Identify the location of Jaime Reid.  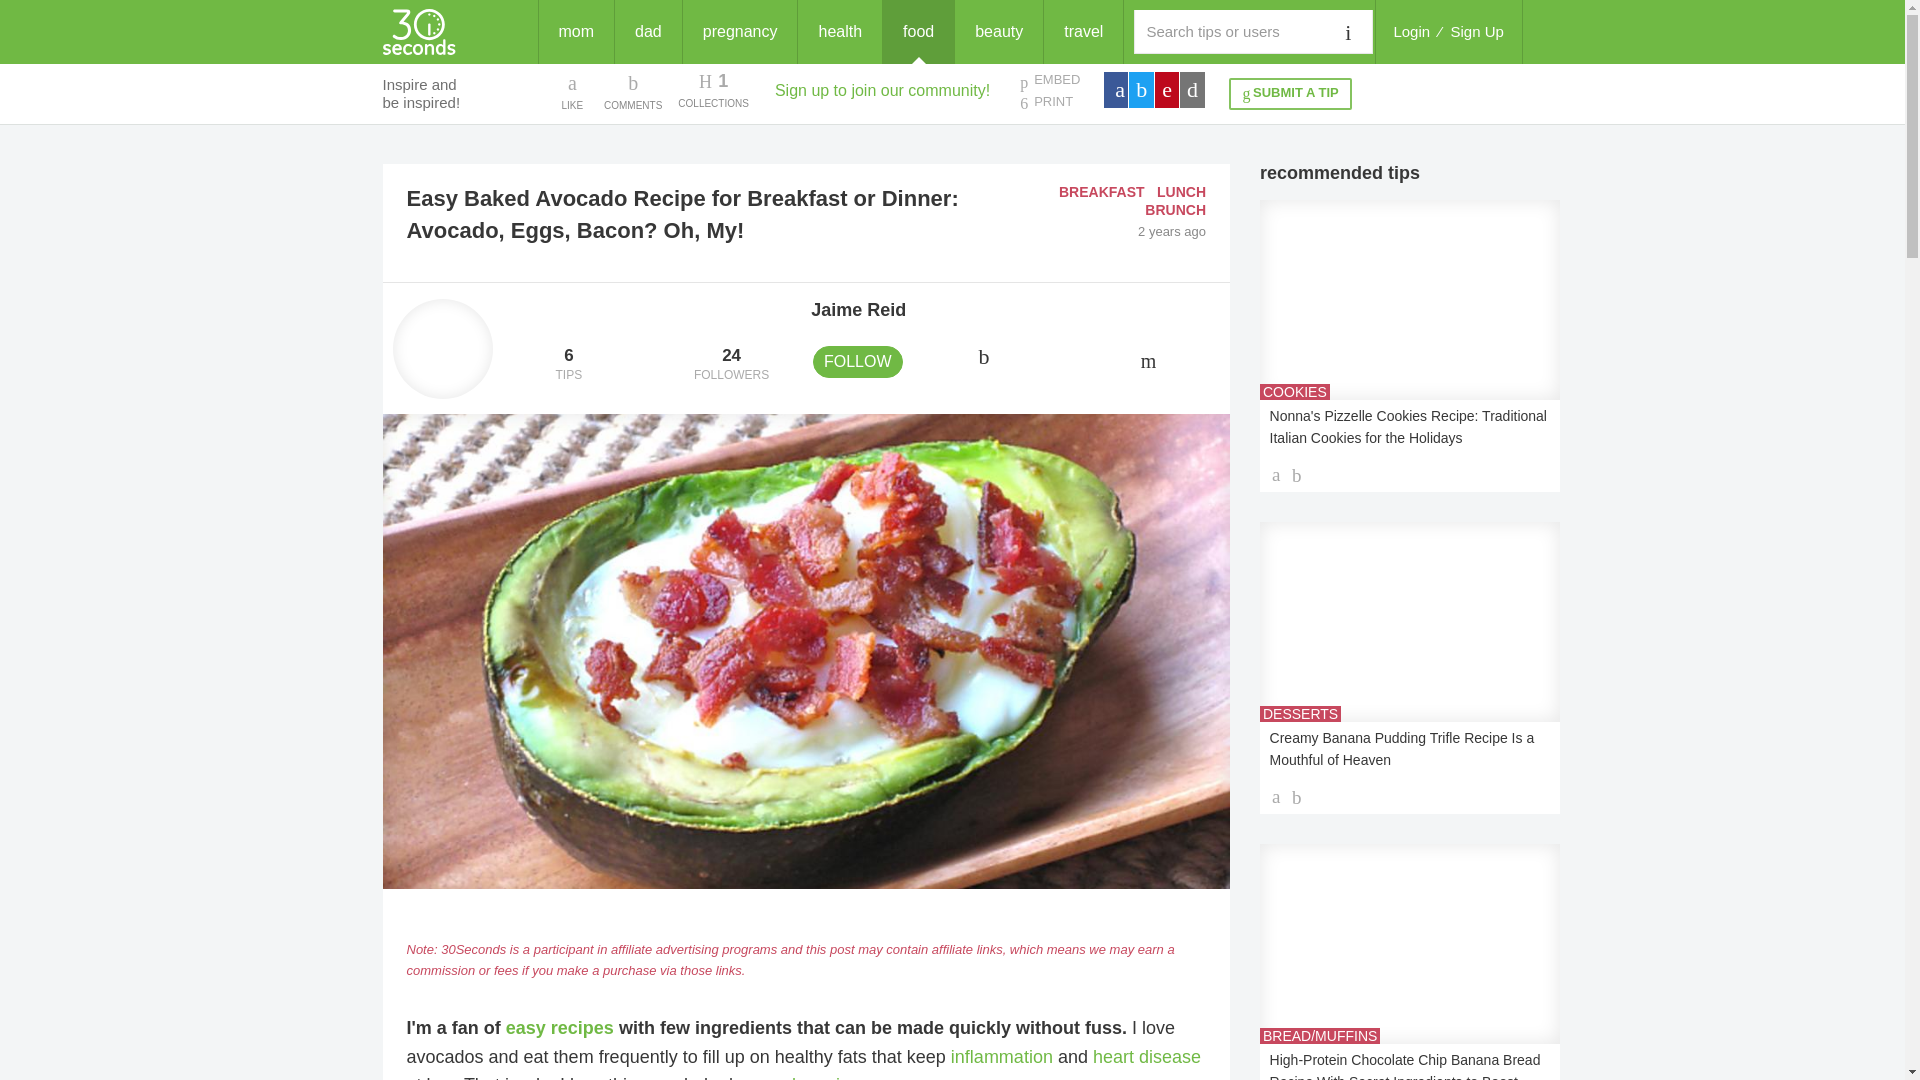
(858, 310).